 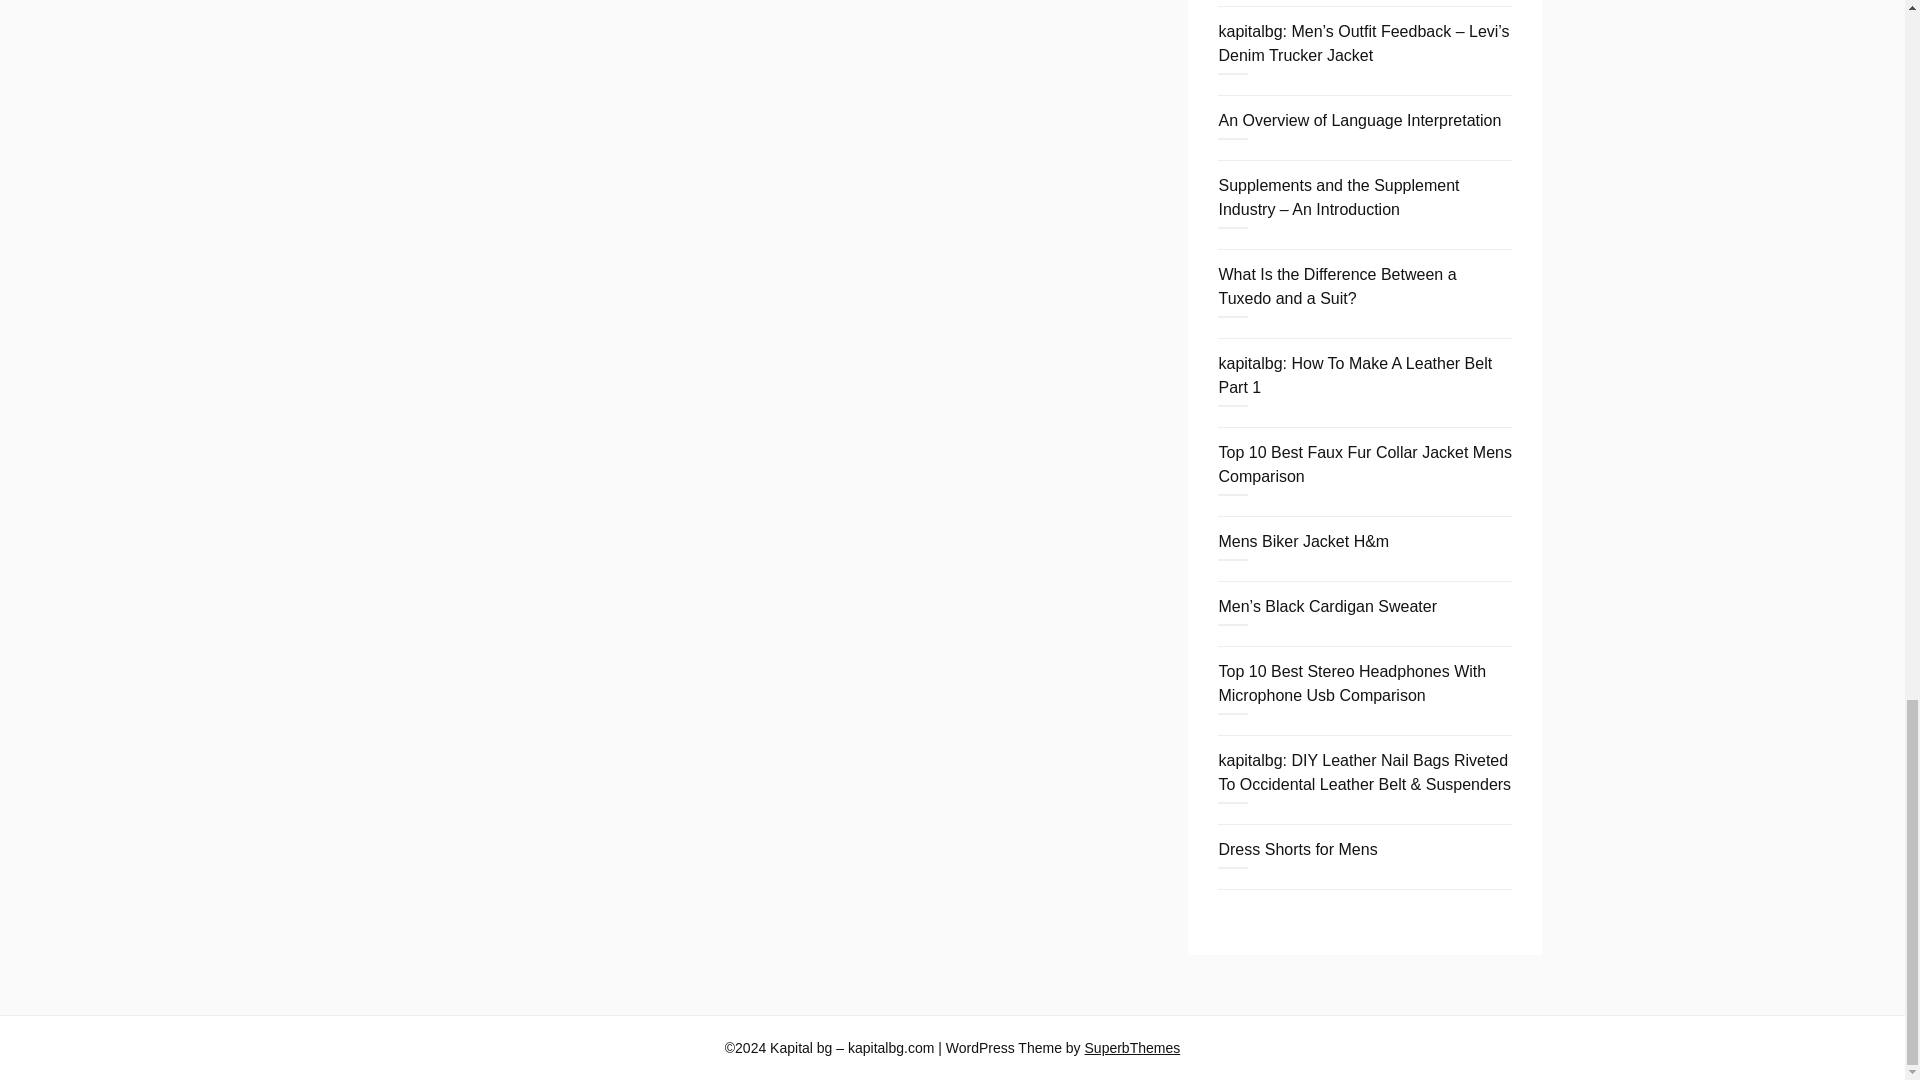 What do you see at coordinates (1364, 464) in the screenshot?
I see `Top 10 Best Faux Fur Collar Jacket Mens Comparison` at bounding box center [1364, 464].